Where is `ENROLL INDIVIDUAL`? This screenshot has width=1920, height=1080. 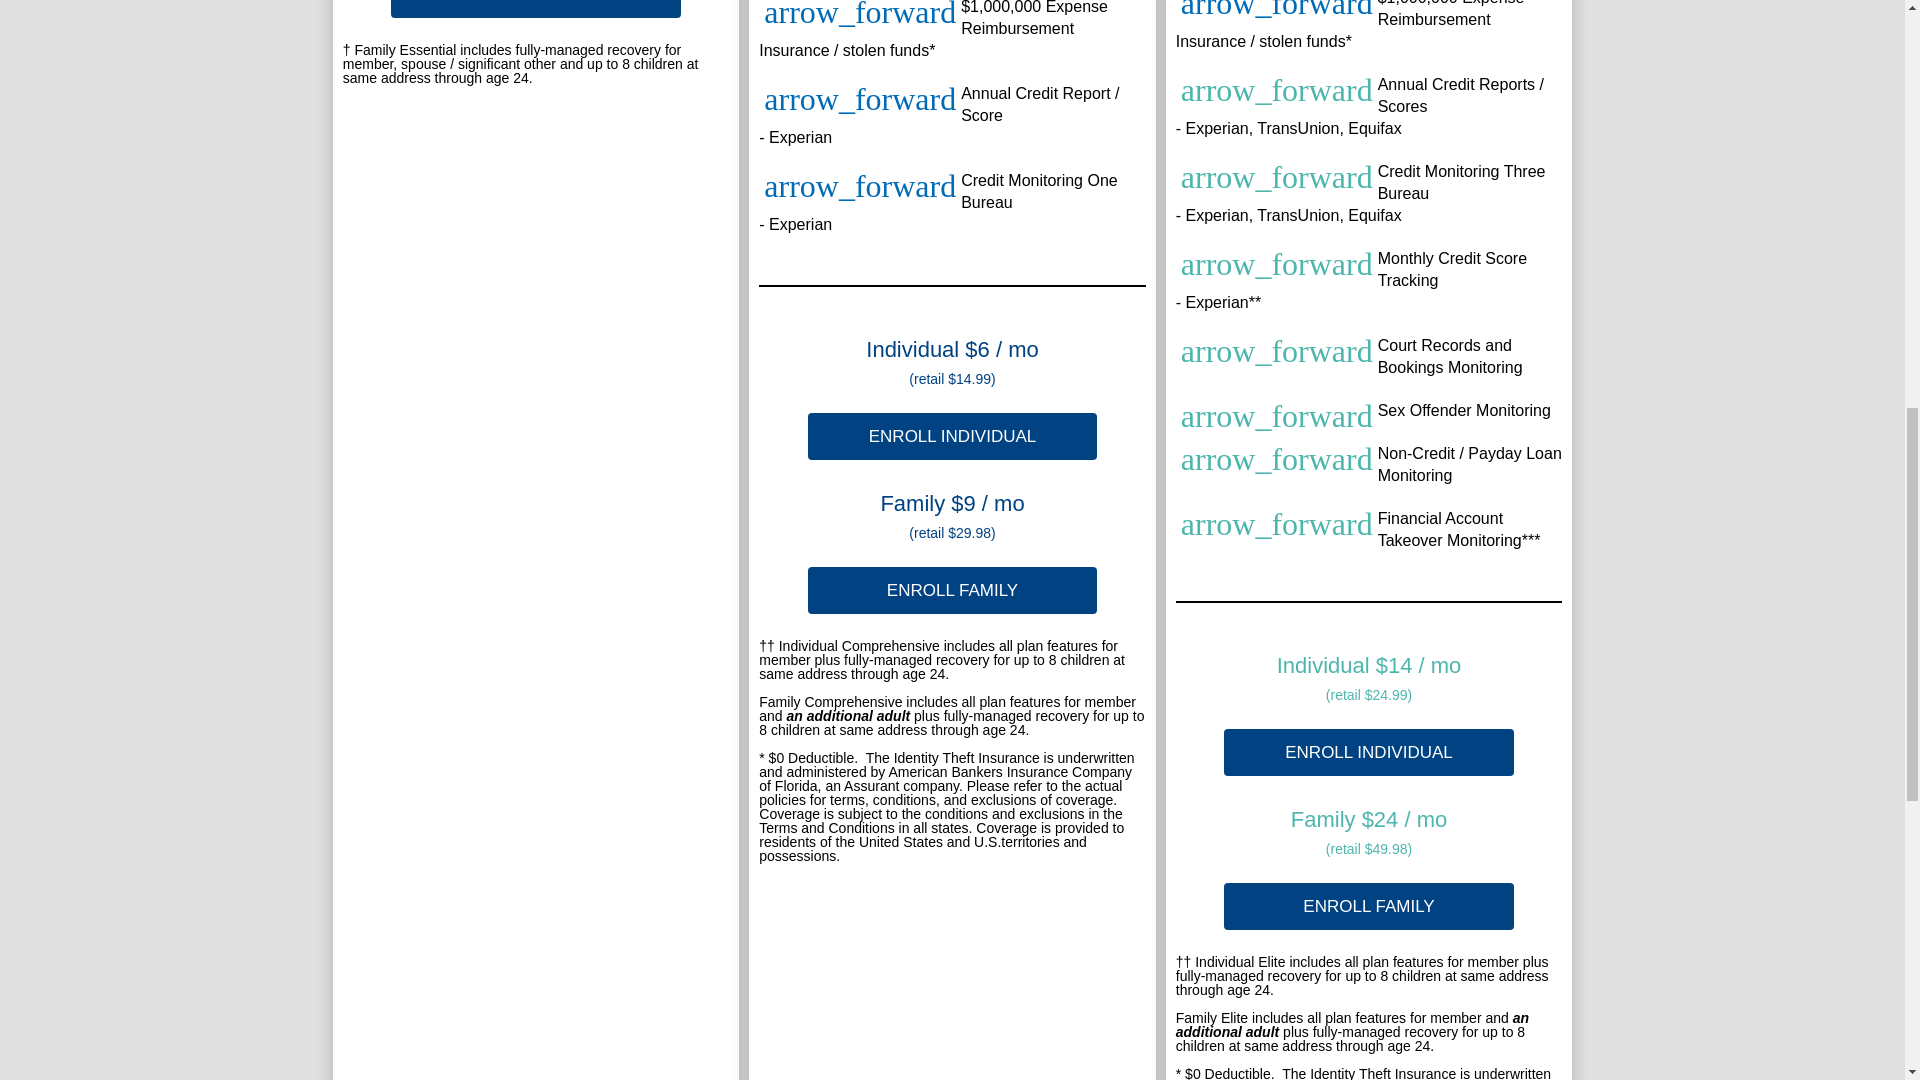
ENROLL INDIVIDUAL is located at coordinates (953, 436).